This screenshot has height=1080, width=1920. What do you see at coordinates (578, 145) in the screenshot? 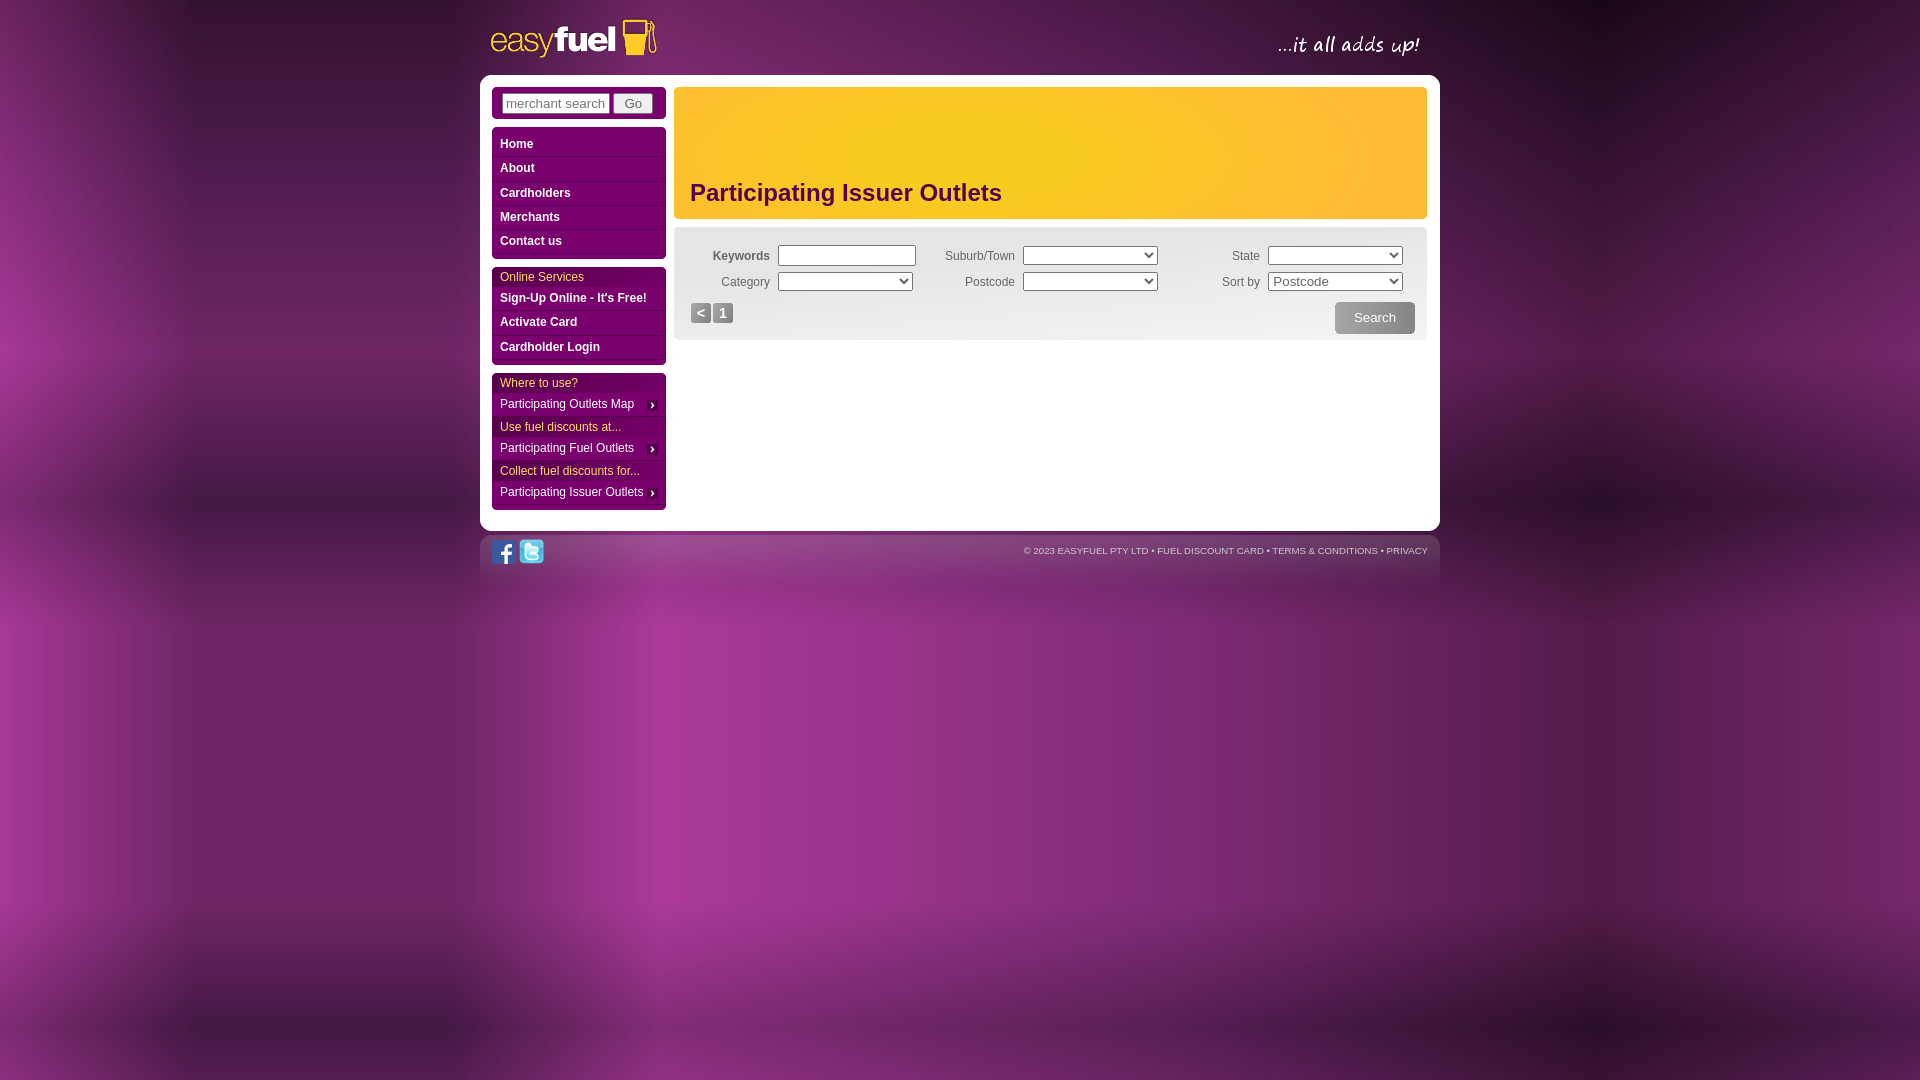
I see `Home` at bounding box center [578, 145].